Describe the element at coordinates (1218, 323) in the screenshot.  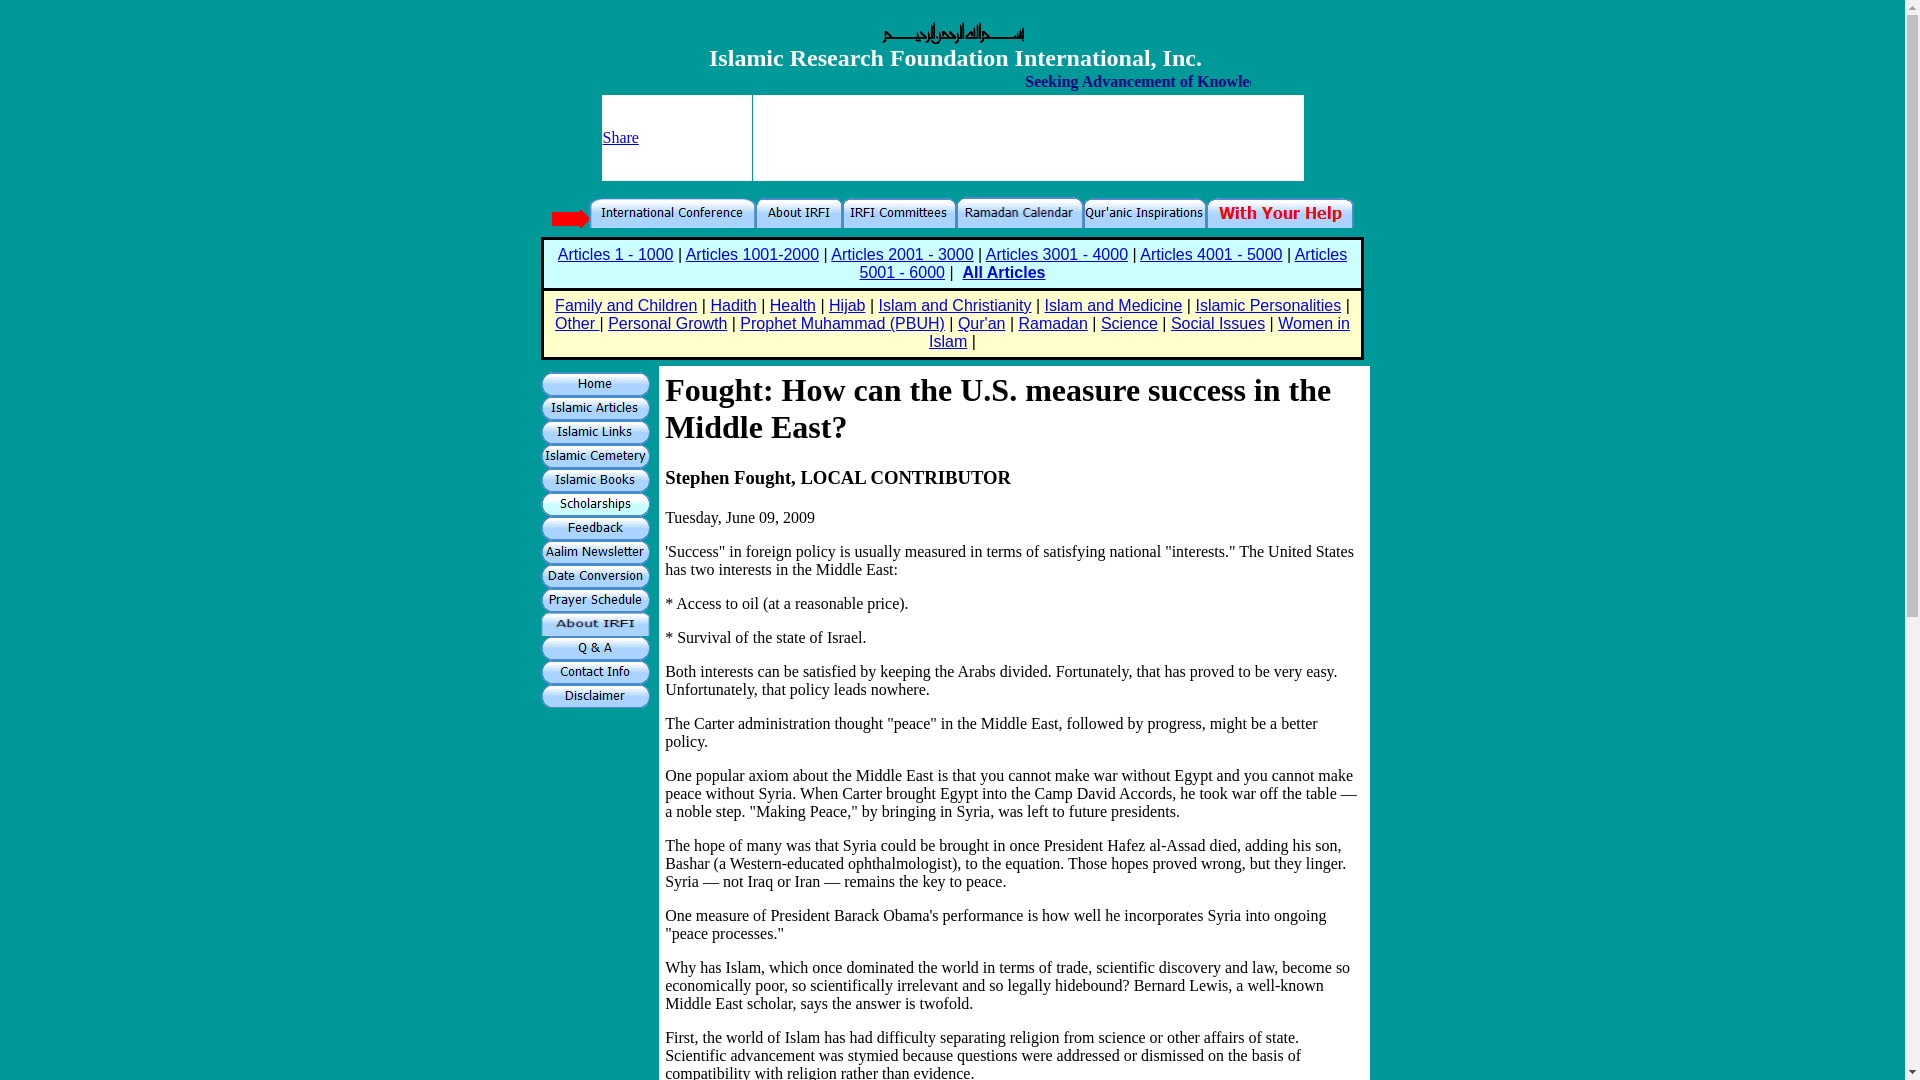
I see `Social Issues` at that location.